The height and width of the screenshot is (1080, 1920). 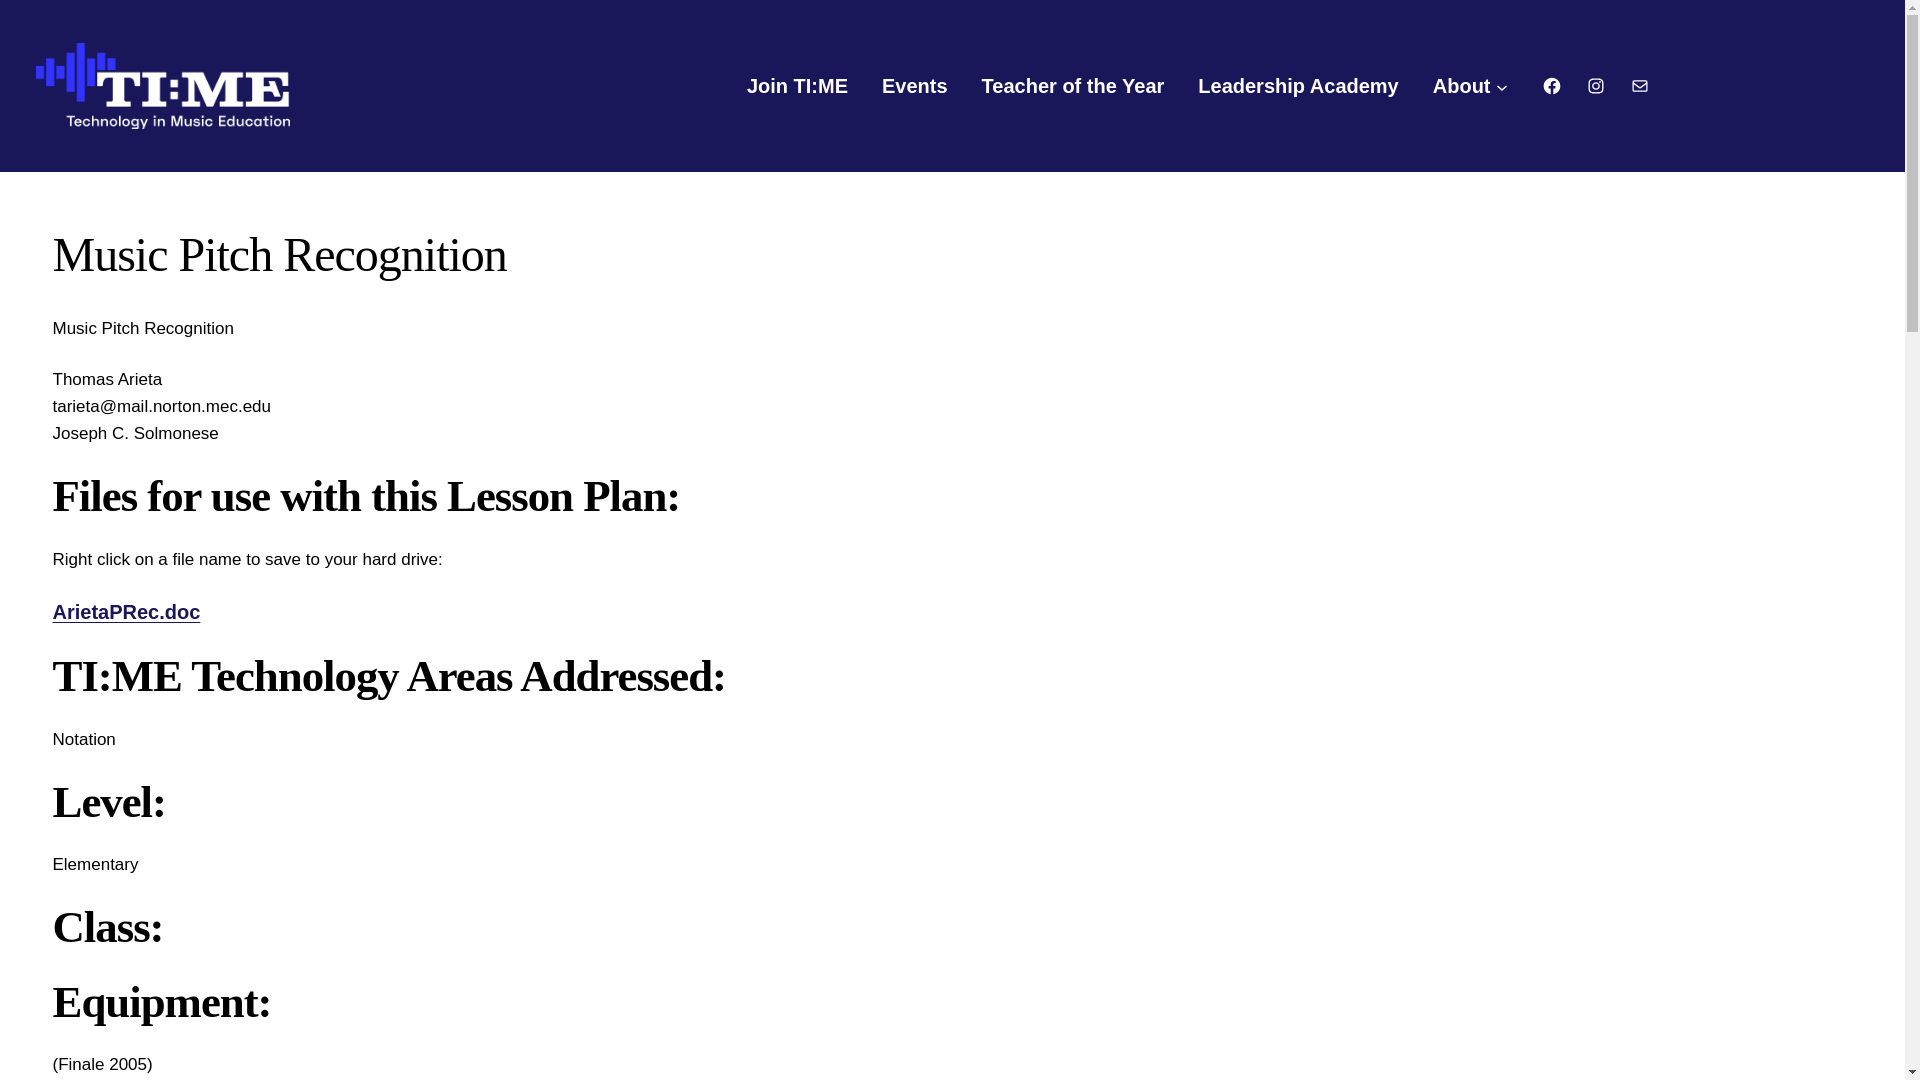 I want to click on Teacher of the Year, so click(x=1073, y=86).